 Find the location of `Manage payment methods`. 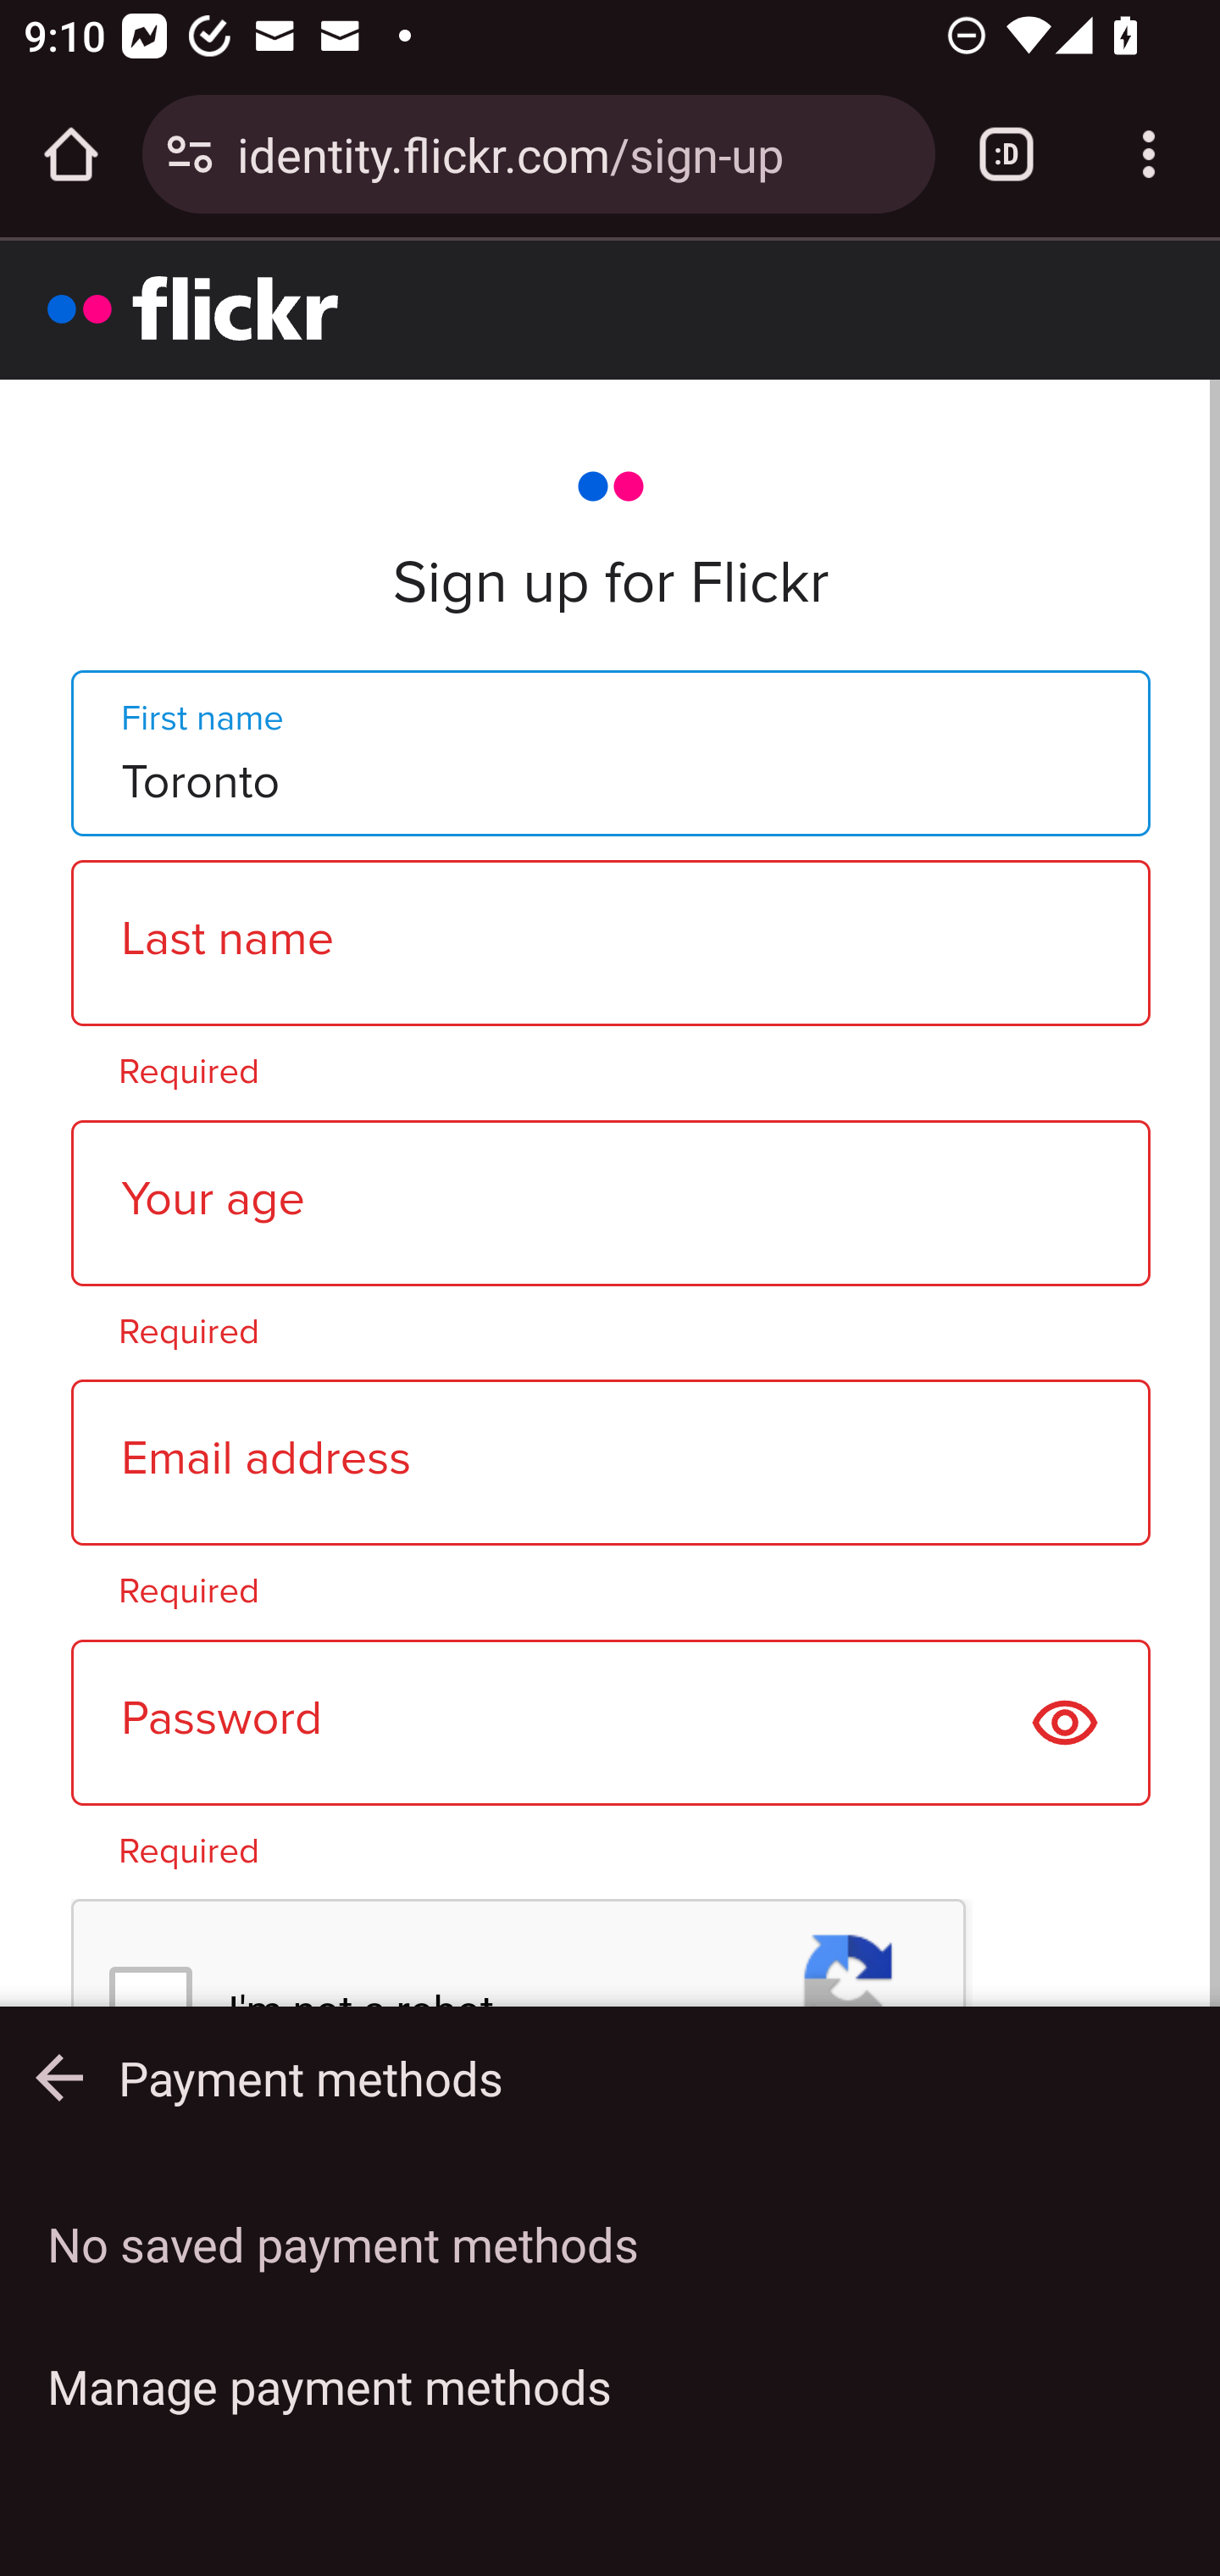

Manage payment methods is located at coordinates (610, 2386).